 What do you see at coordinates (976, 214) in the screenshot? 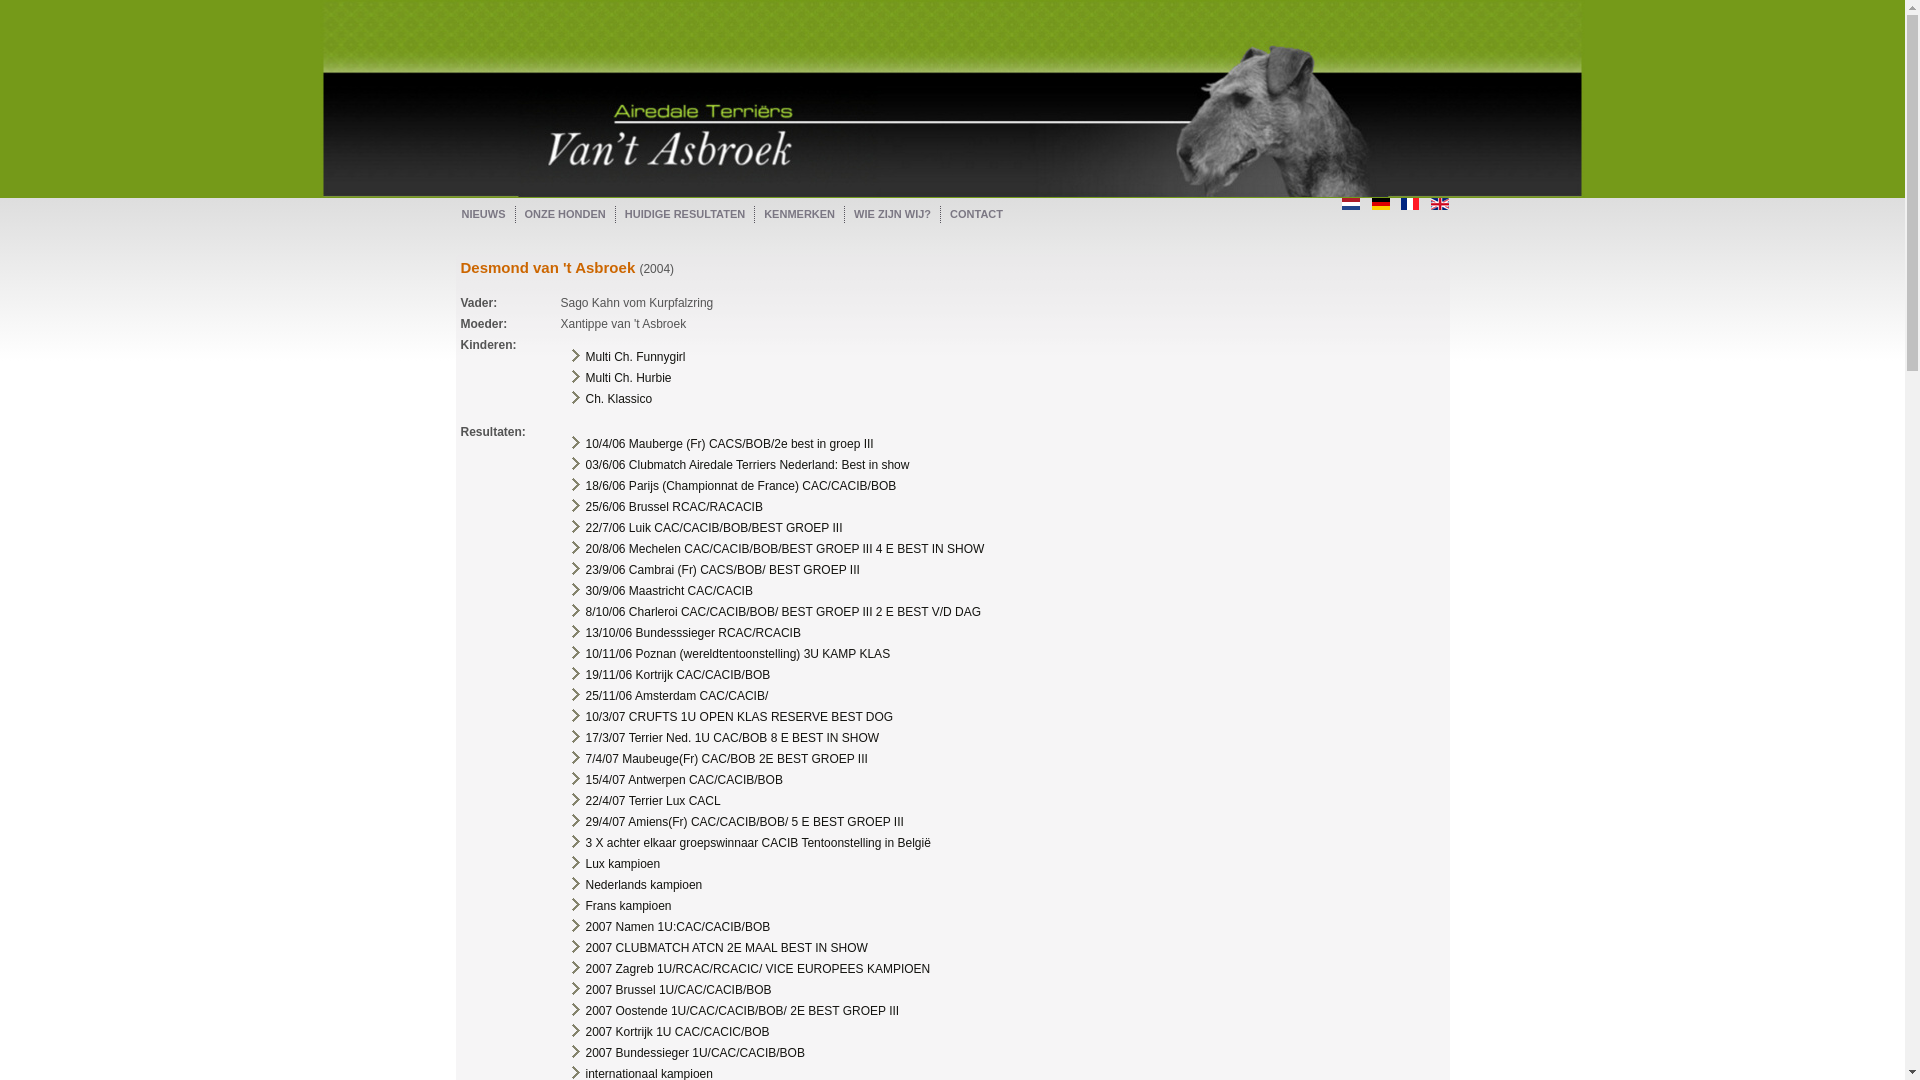
I see `CONTACT` at bounding box center [976, 214].